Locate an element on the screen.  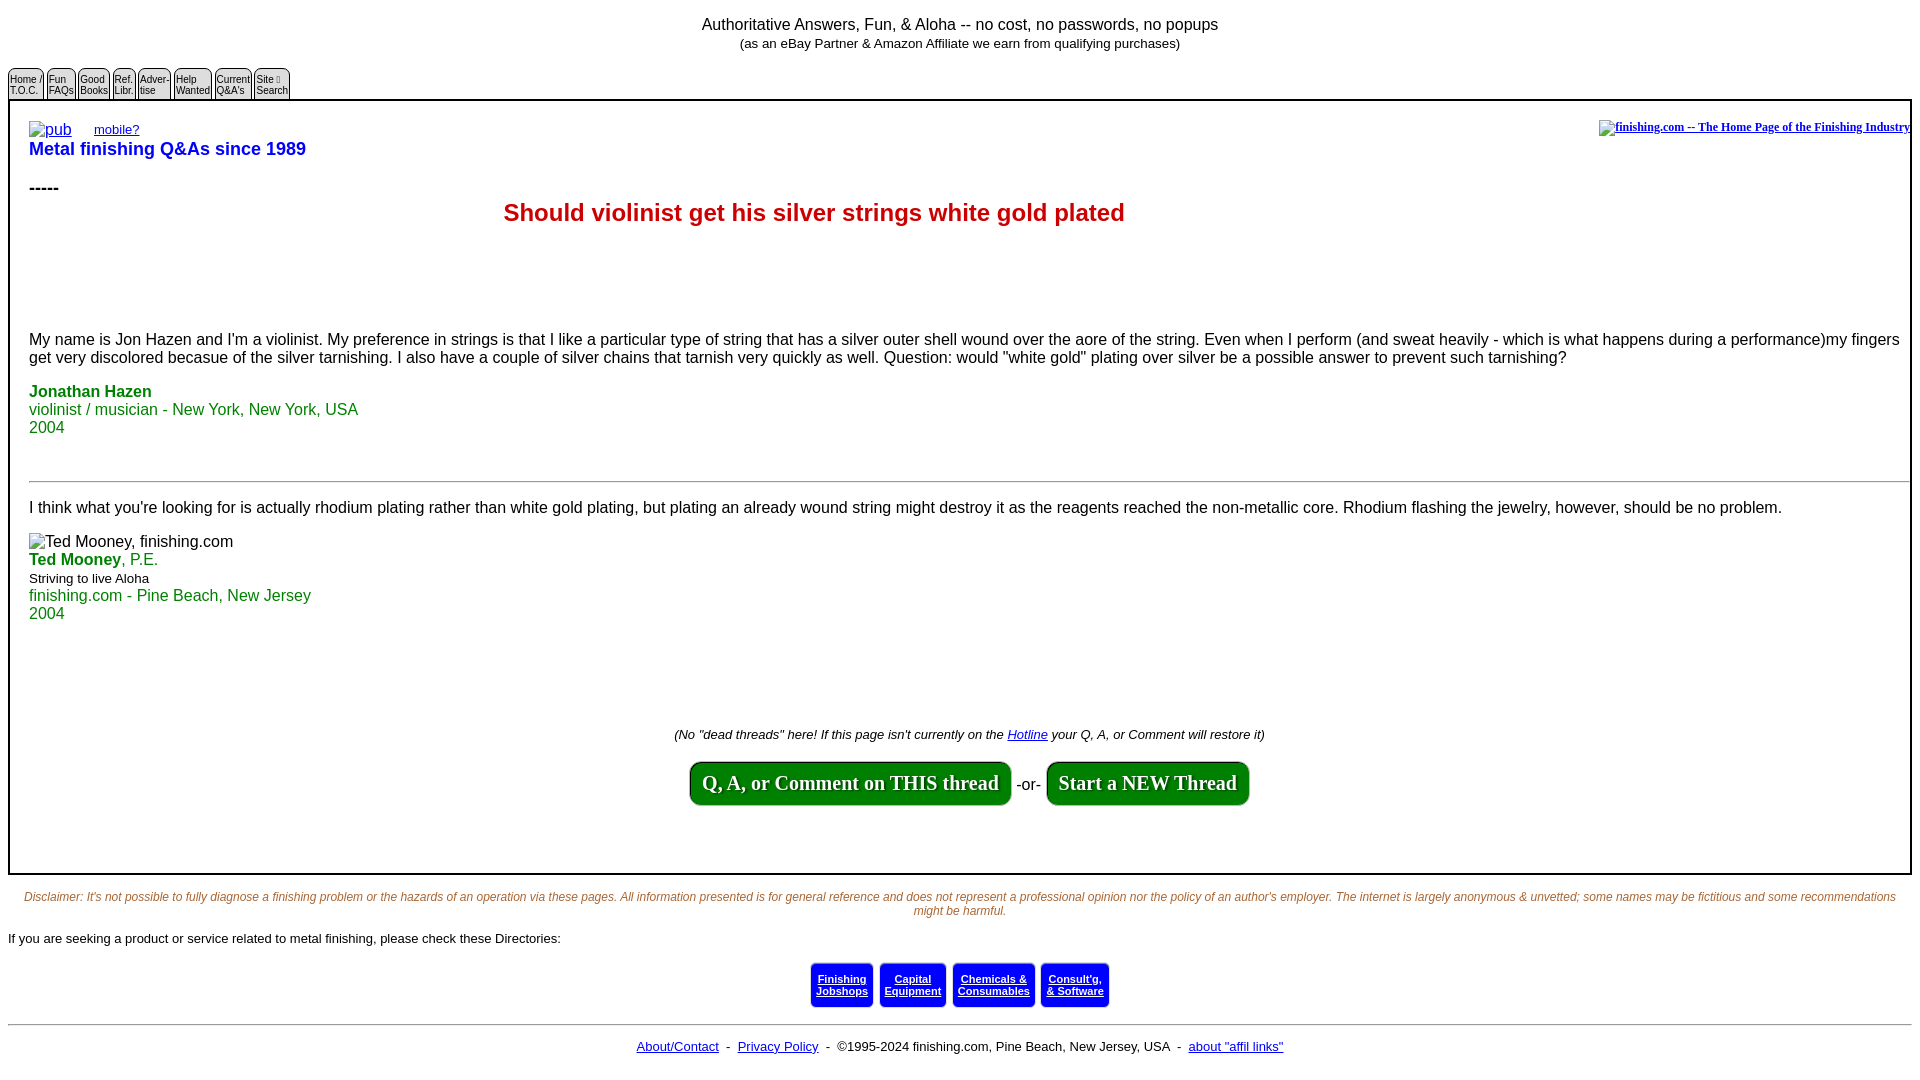
Search the site is located at coordinates (271, 88).